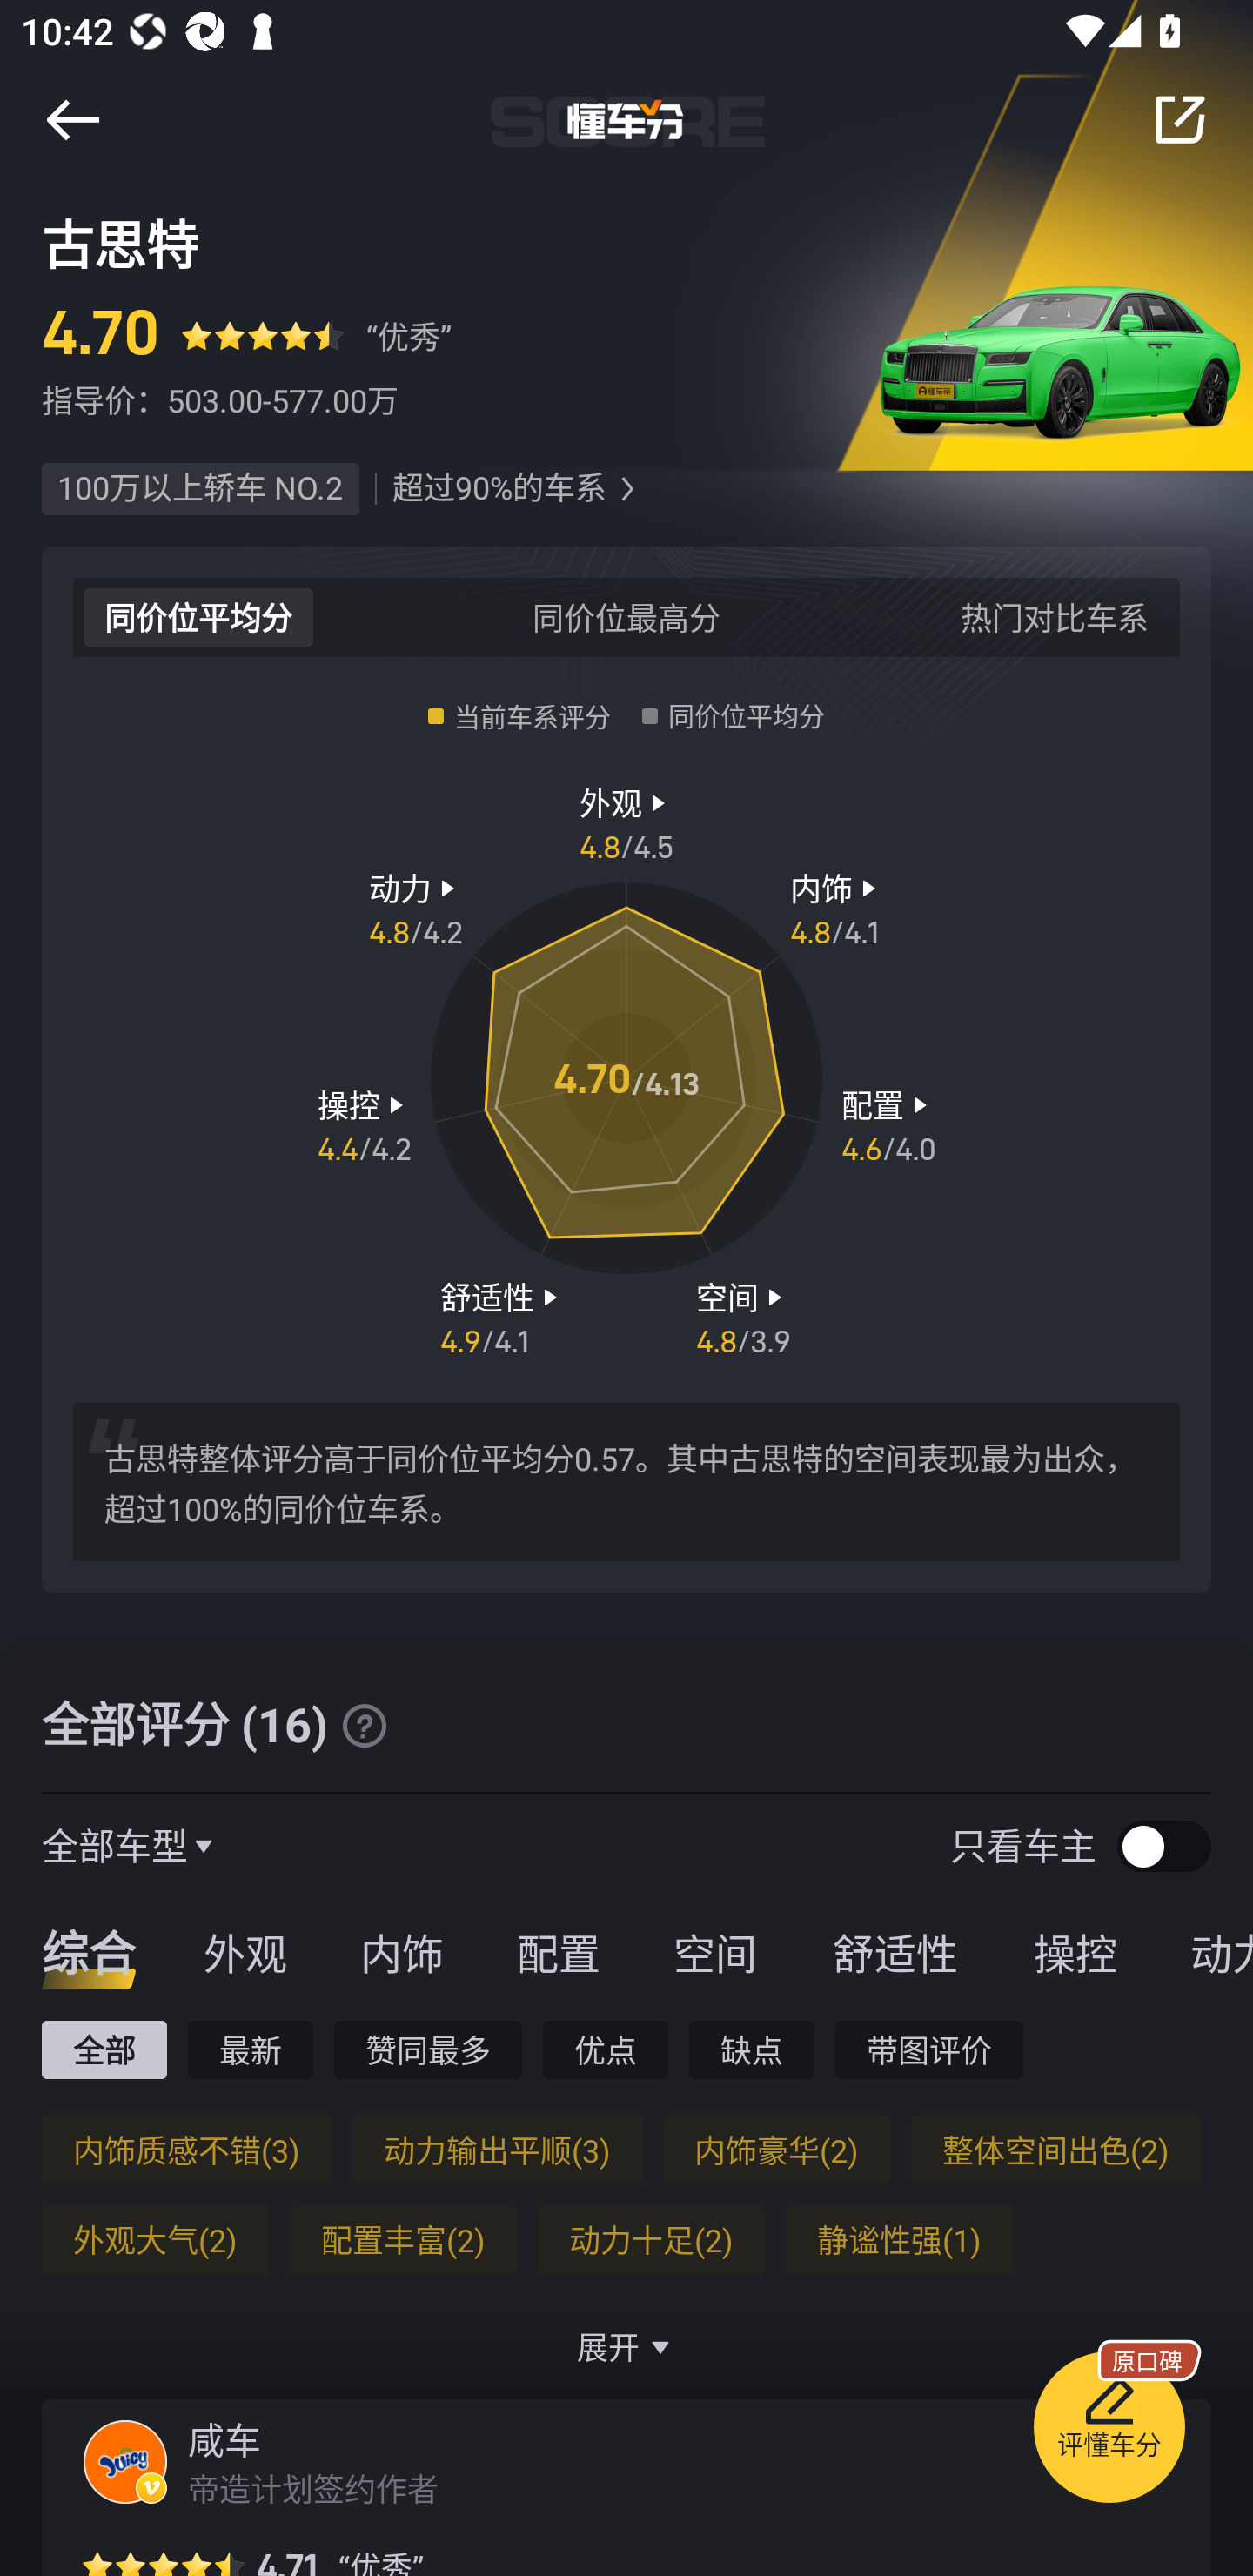 The width and height of the screenshot is (1253, 2576). I want to click on 超过90%的车系, so click(499, 489).